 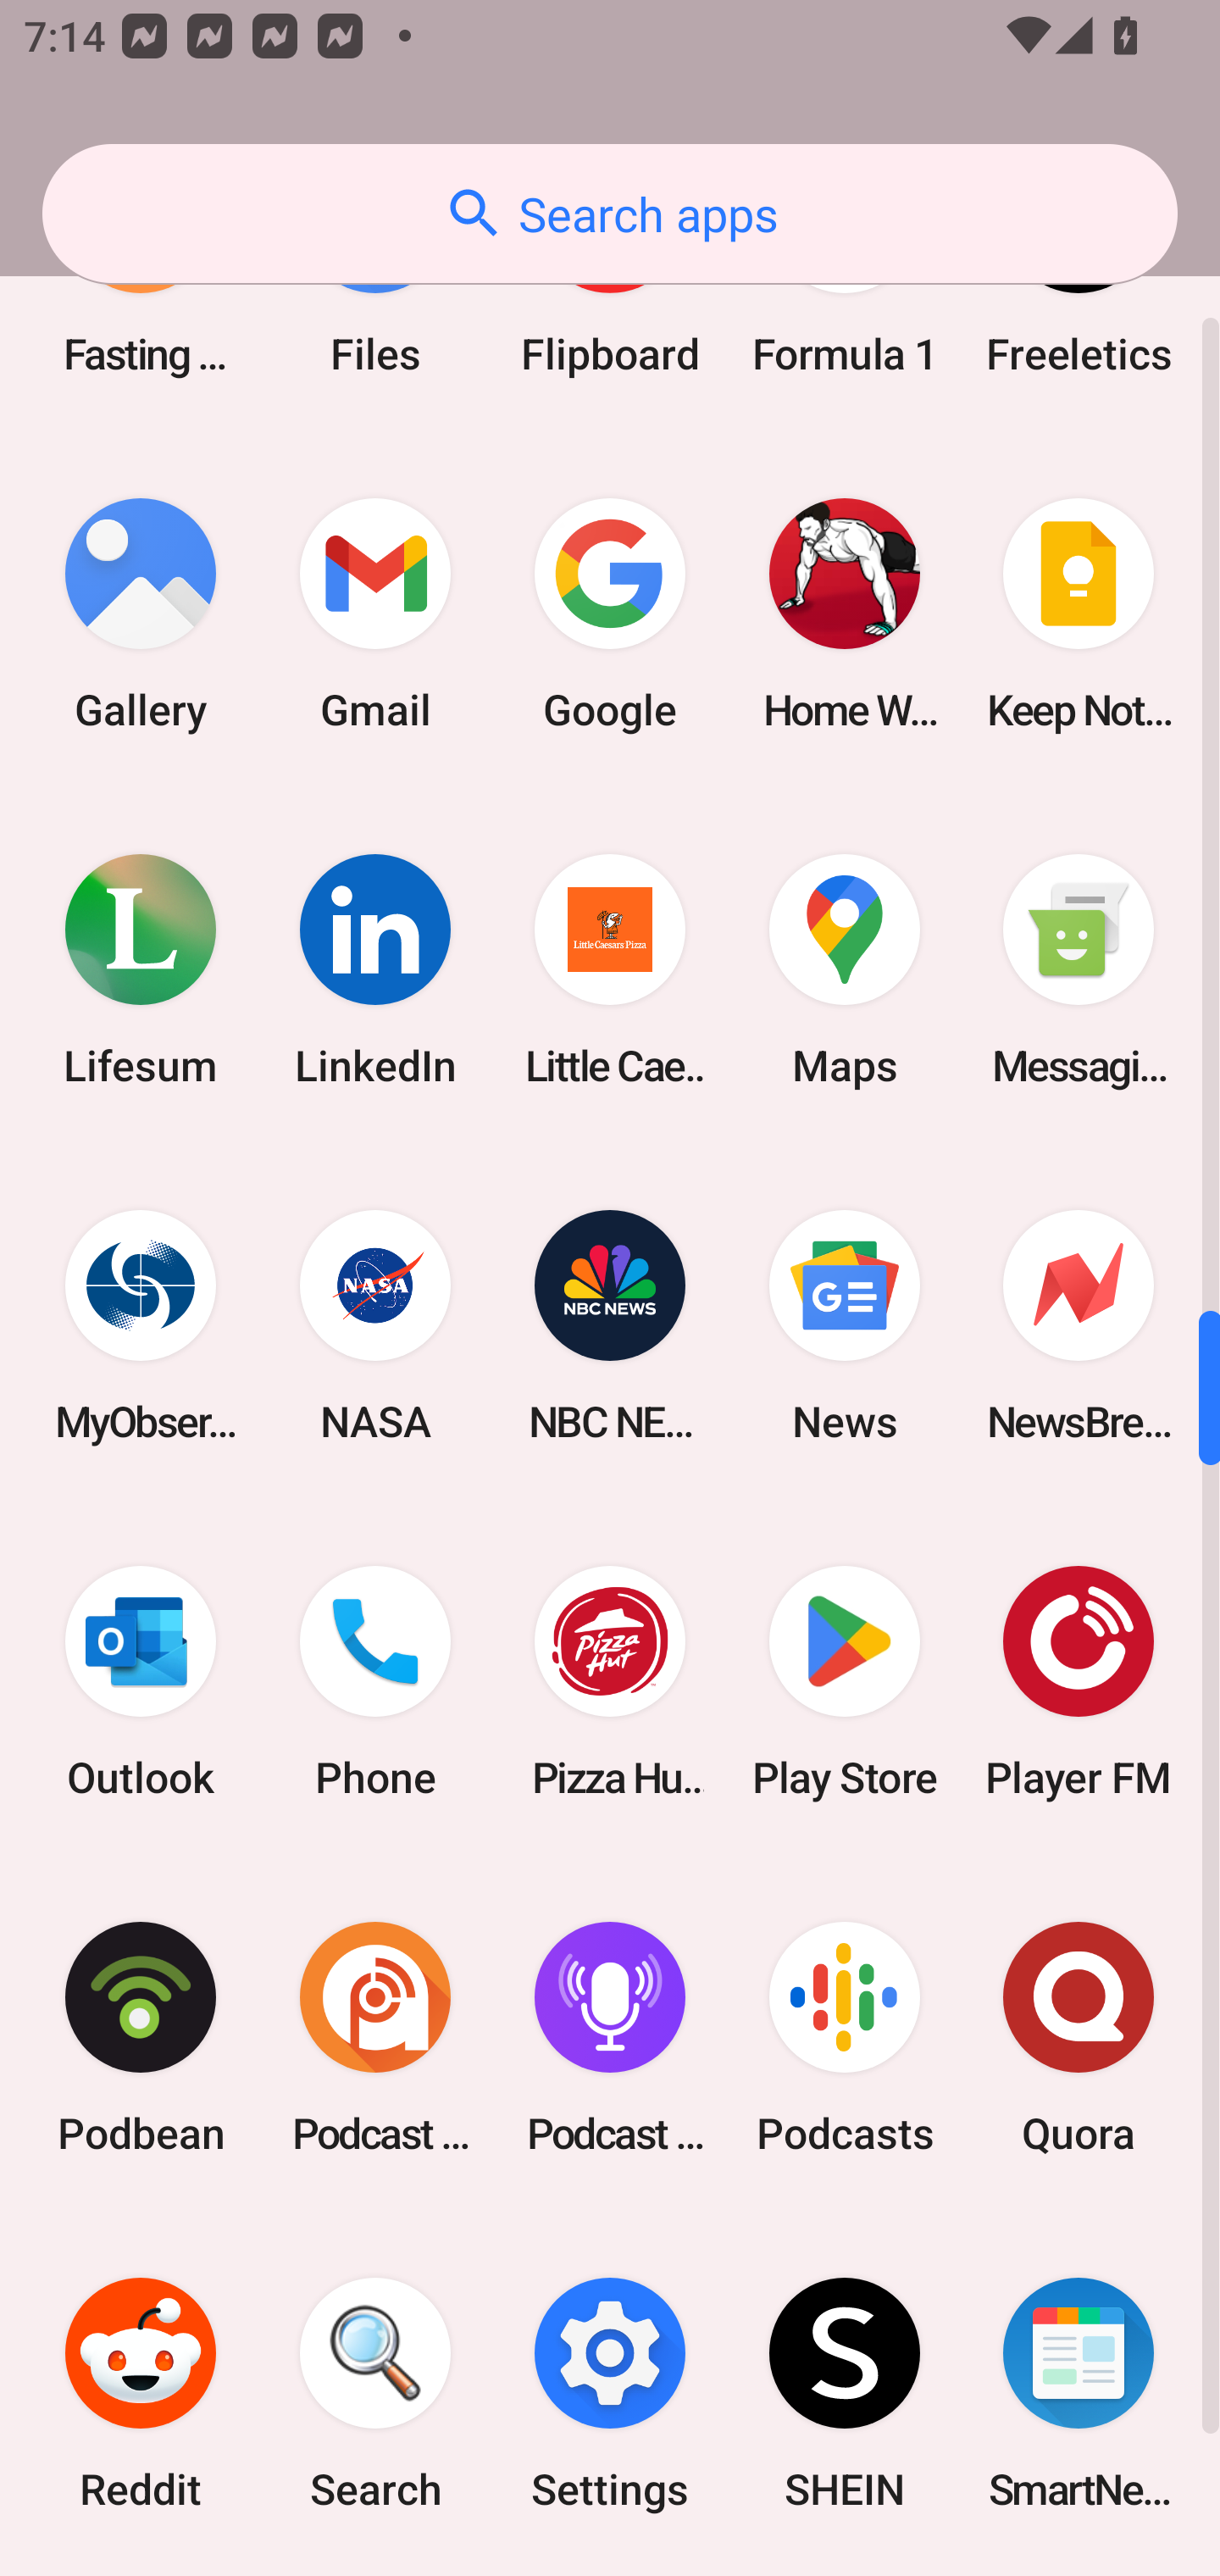 I want to click on Google, so click(x=610, y=613).